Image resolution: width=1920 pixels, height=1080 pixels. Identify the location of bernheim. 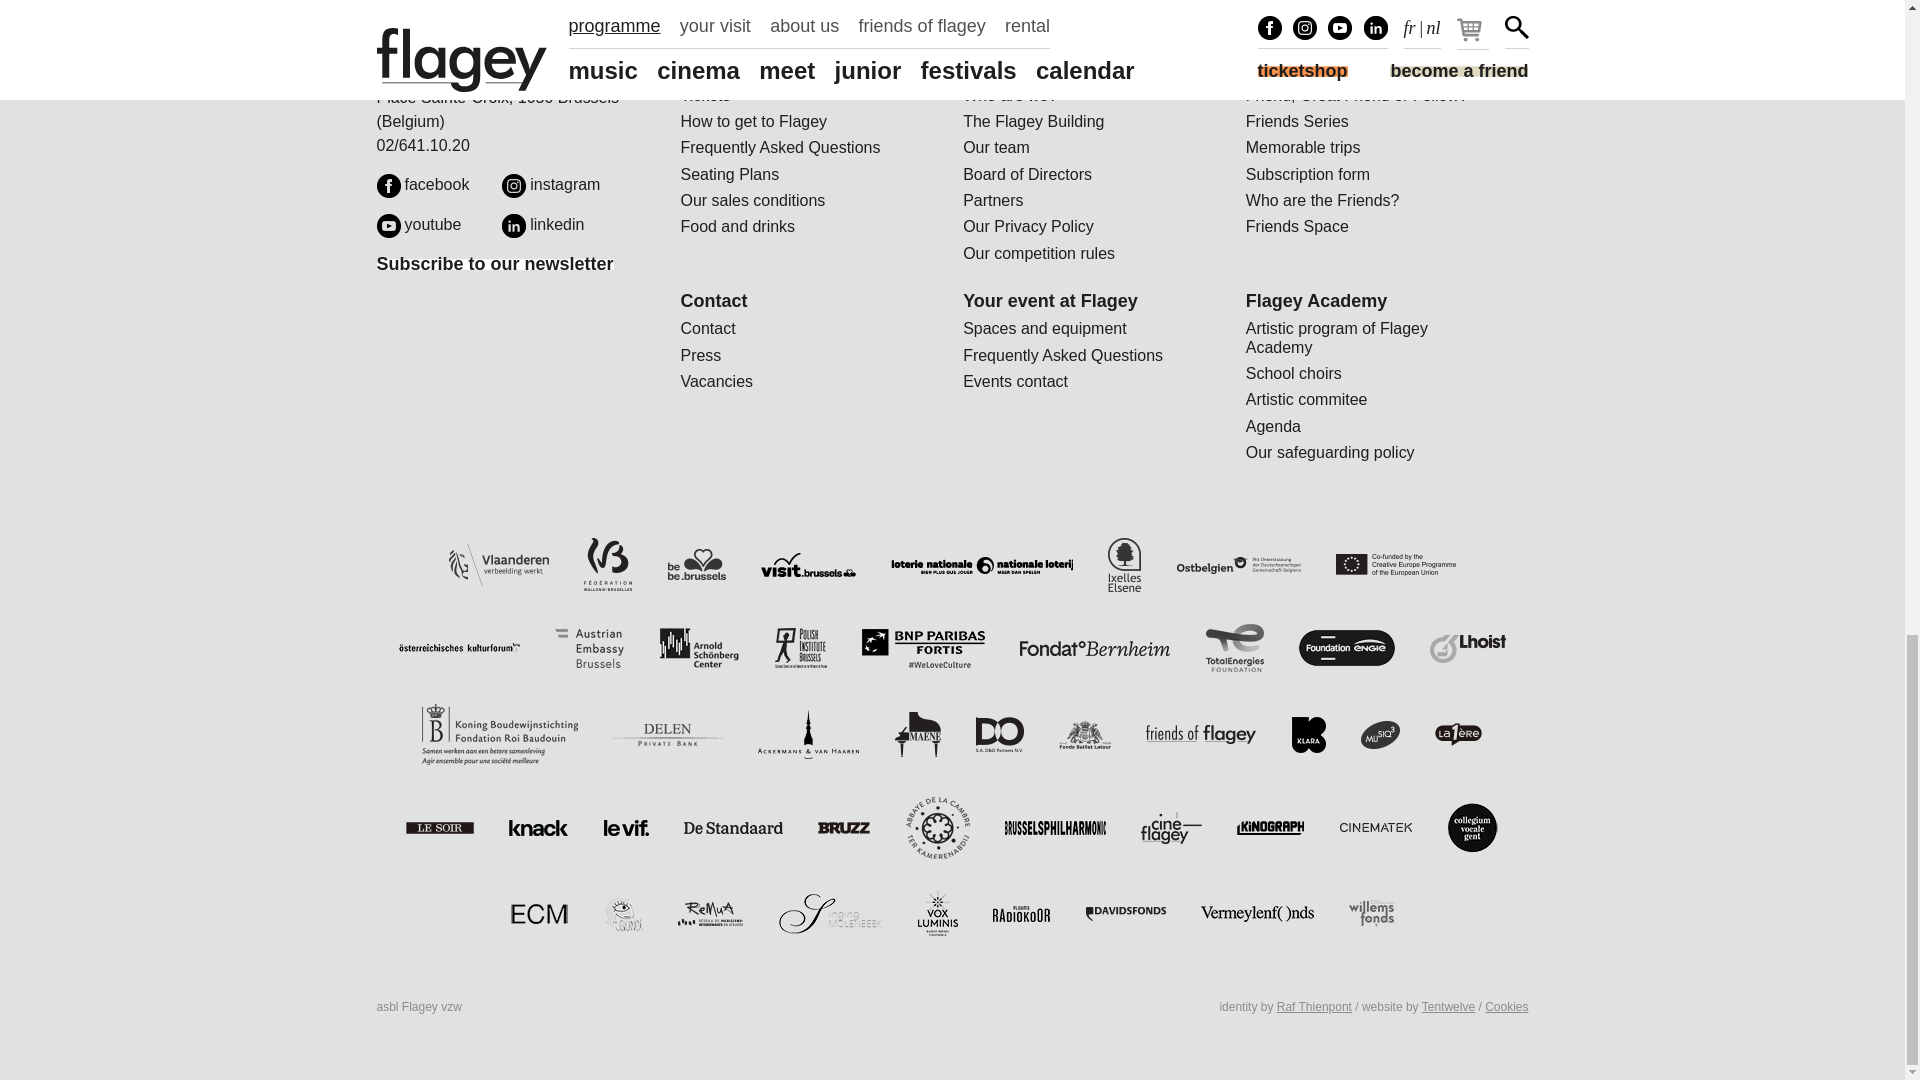
(1094, 648).